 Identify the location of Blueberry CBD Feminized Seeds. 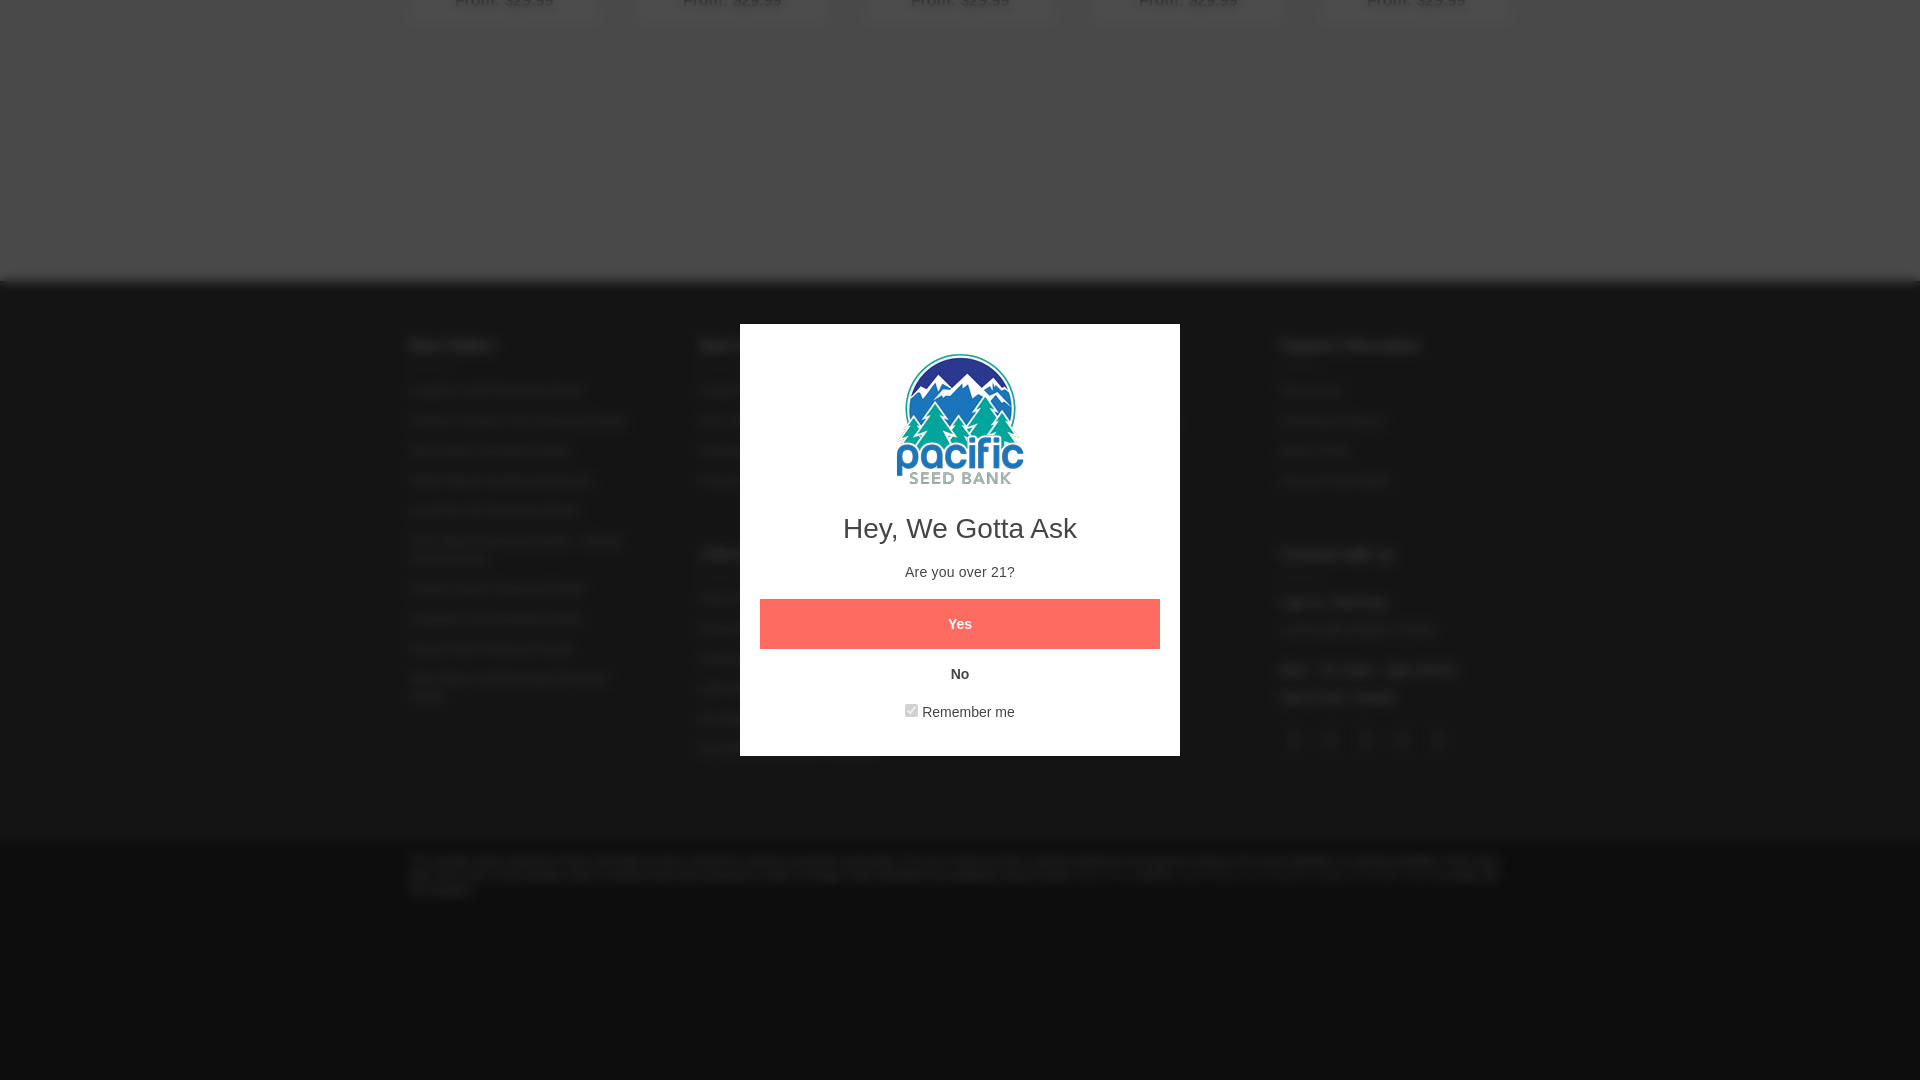
(960, 83).